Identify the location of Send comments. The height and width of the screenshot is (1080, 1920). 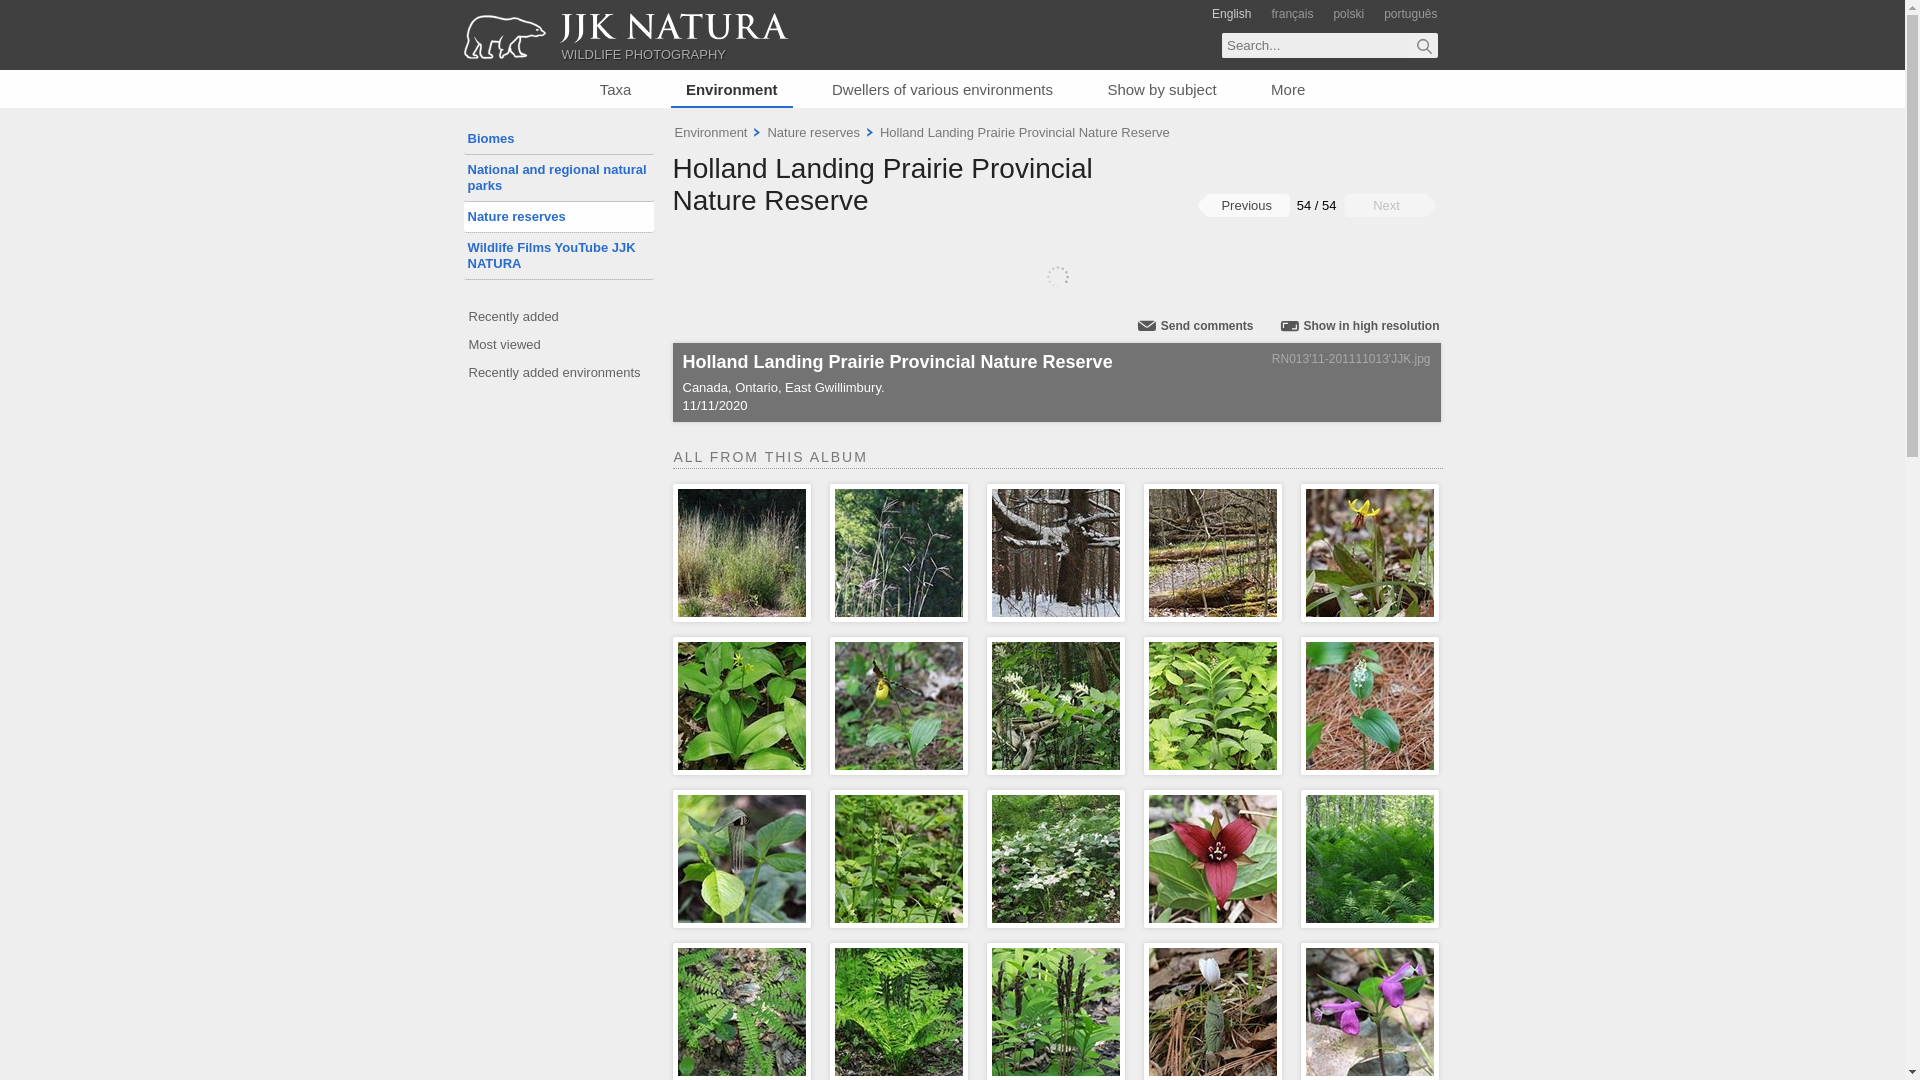
(1192, 325).